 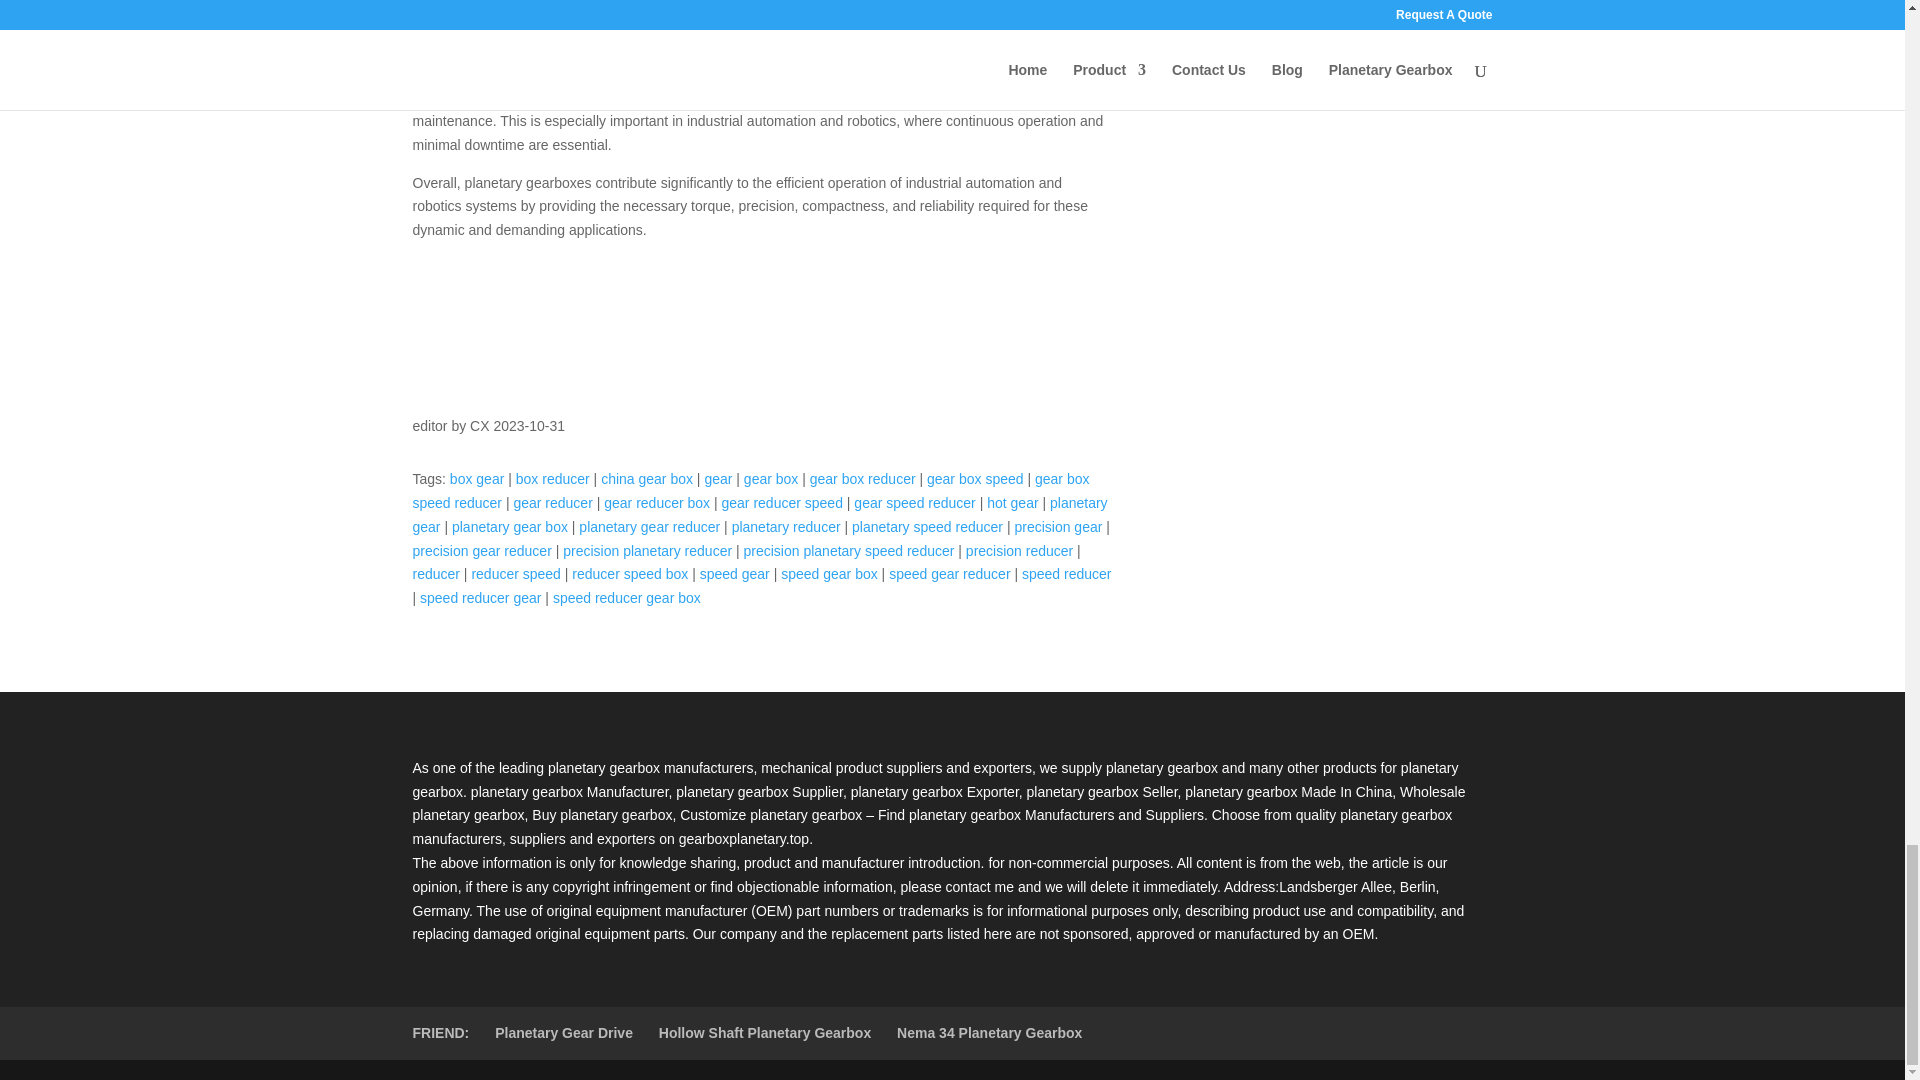 What do you see at coordinates (782, 502) in the screenshot?
I see `gear reducer speed` at bounding box center [782, 502].